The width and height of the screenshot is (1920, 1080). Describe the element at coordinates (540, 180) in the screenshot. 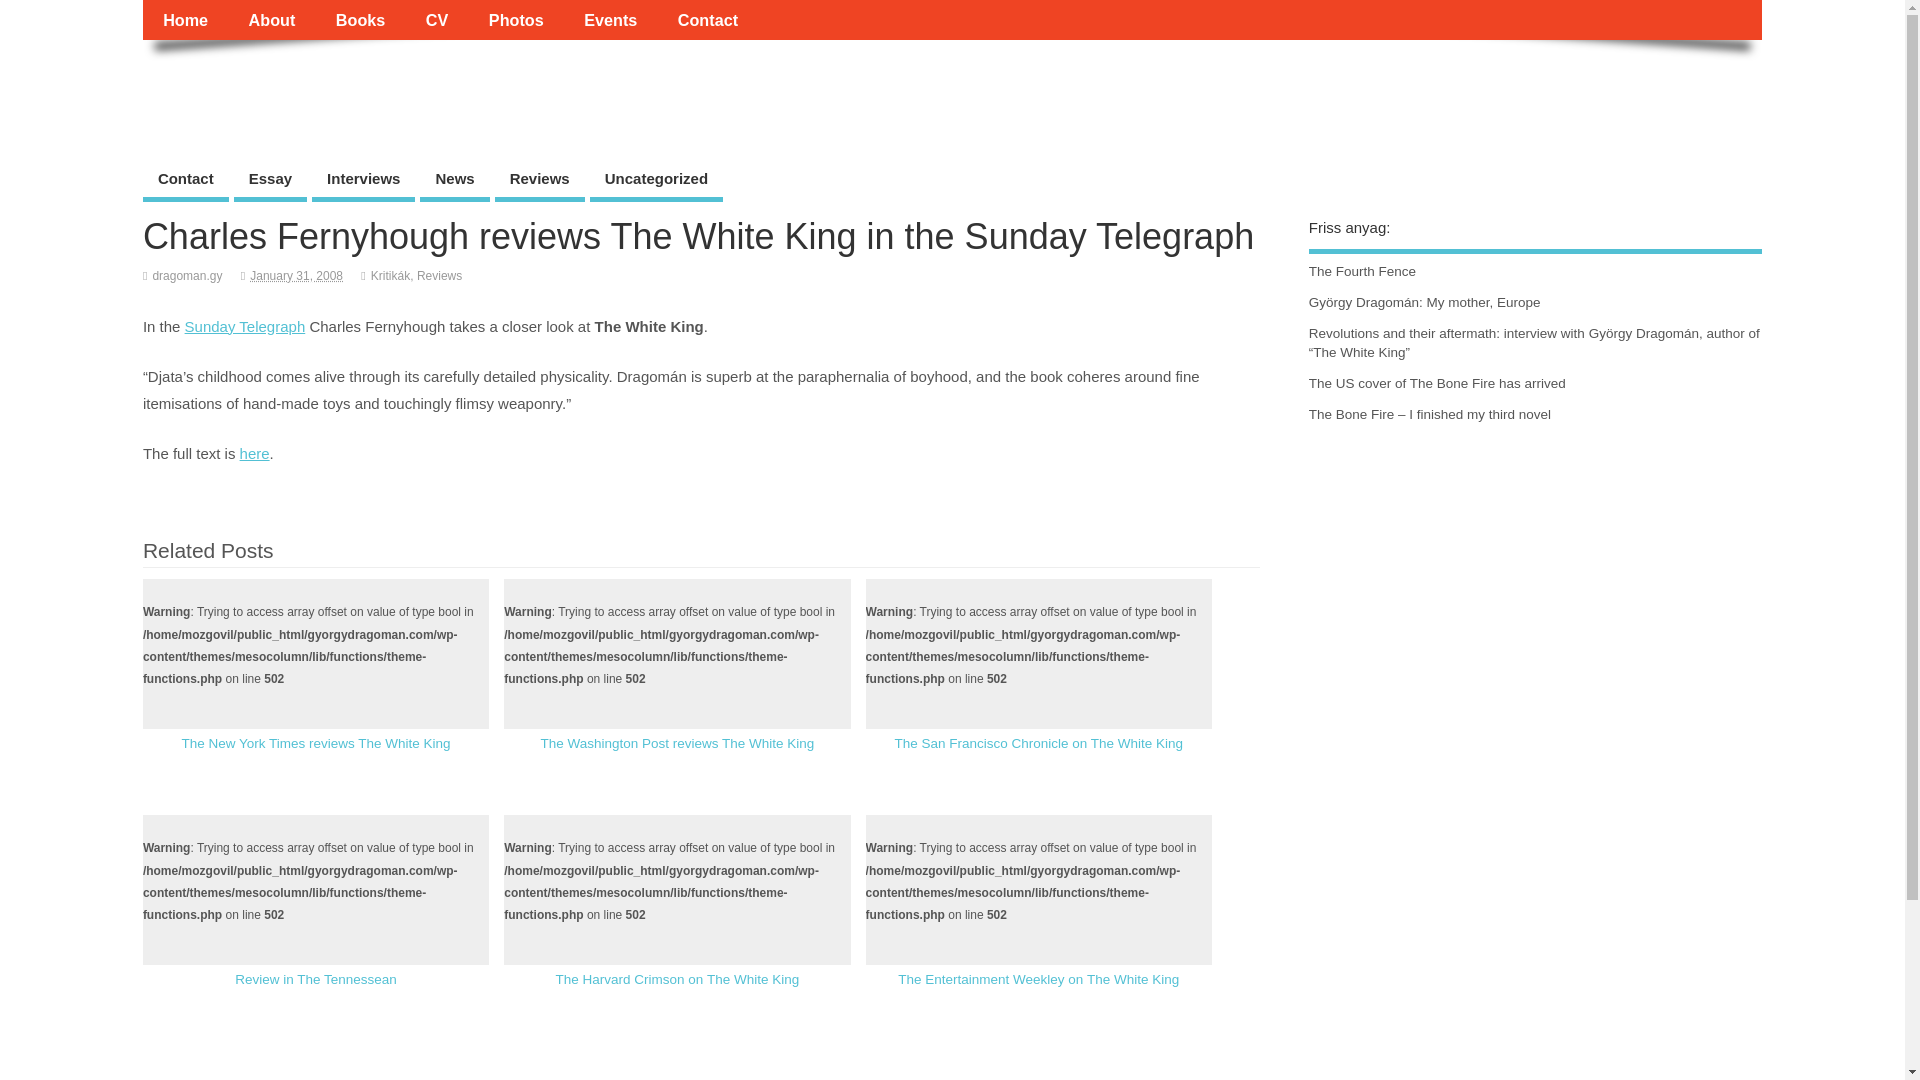

I see `Reviews` at that location.